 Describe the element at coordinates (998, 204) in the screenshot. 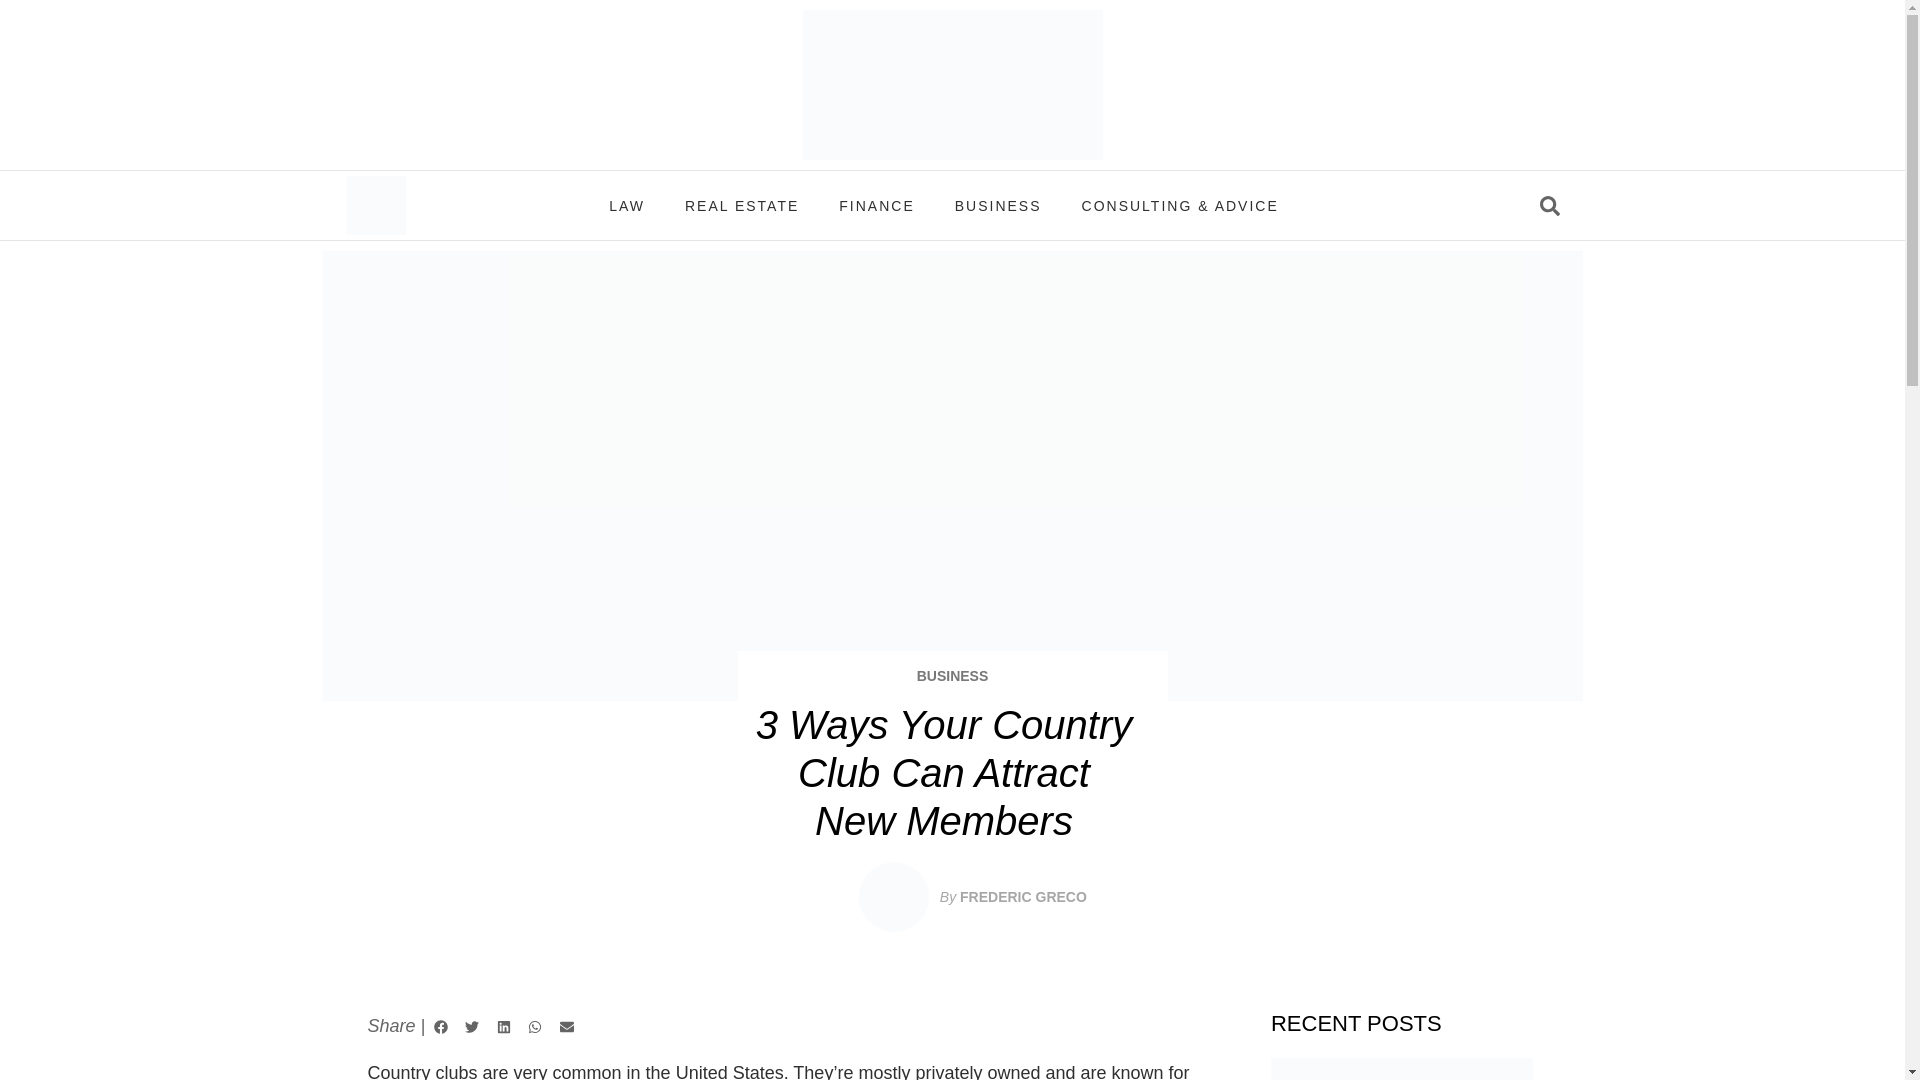

I see `BUSINESS` at that location.